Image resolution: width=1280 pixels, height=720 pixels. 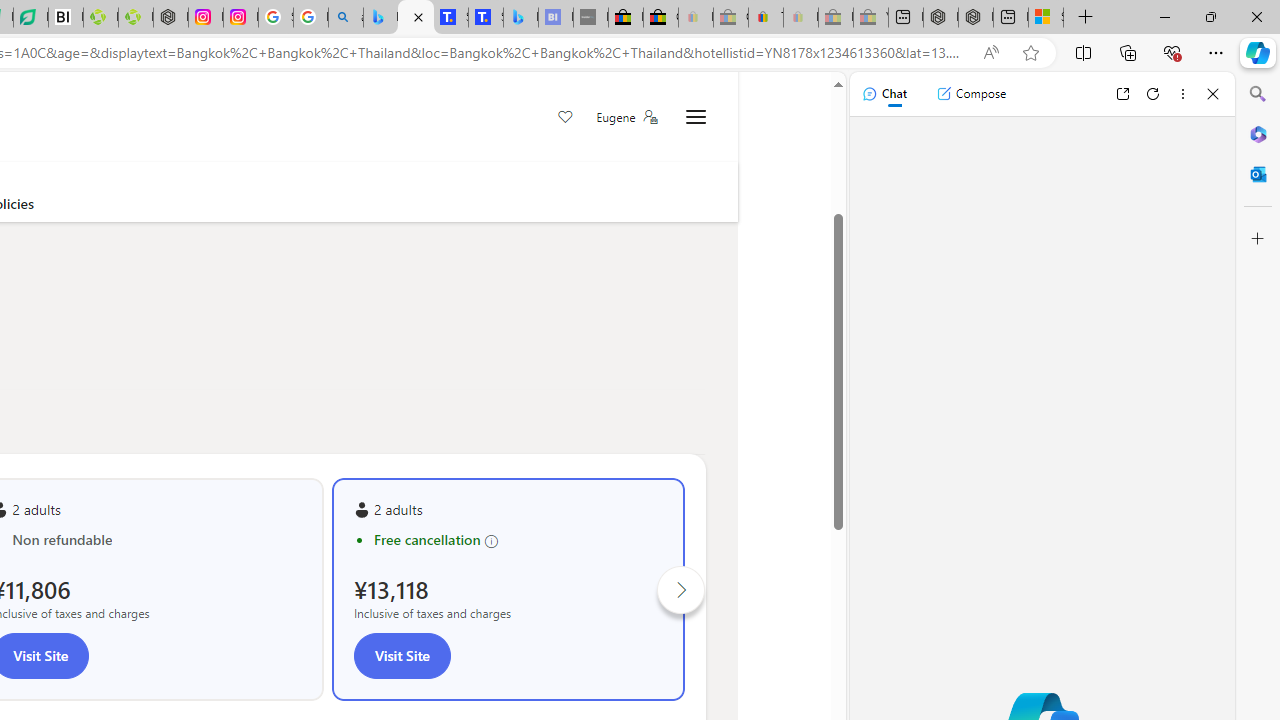 I want to click on alabama high school quarterback dies - Search, so click(x=346, y=18).